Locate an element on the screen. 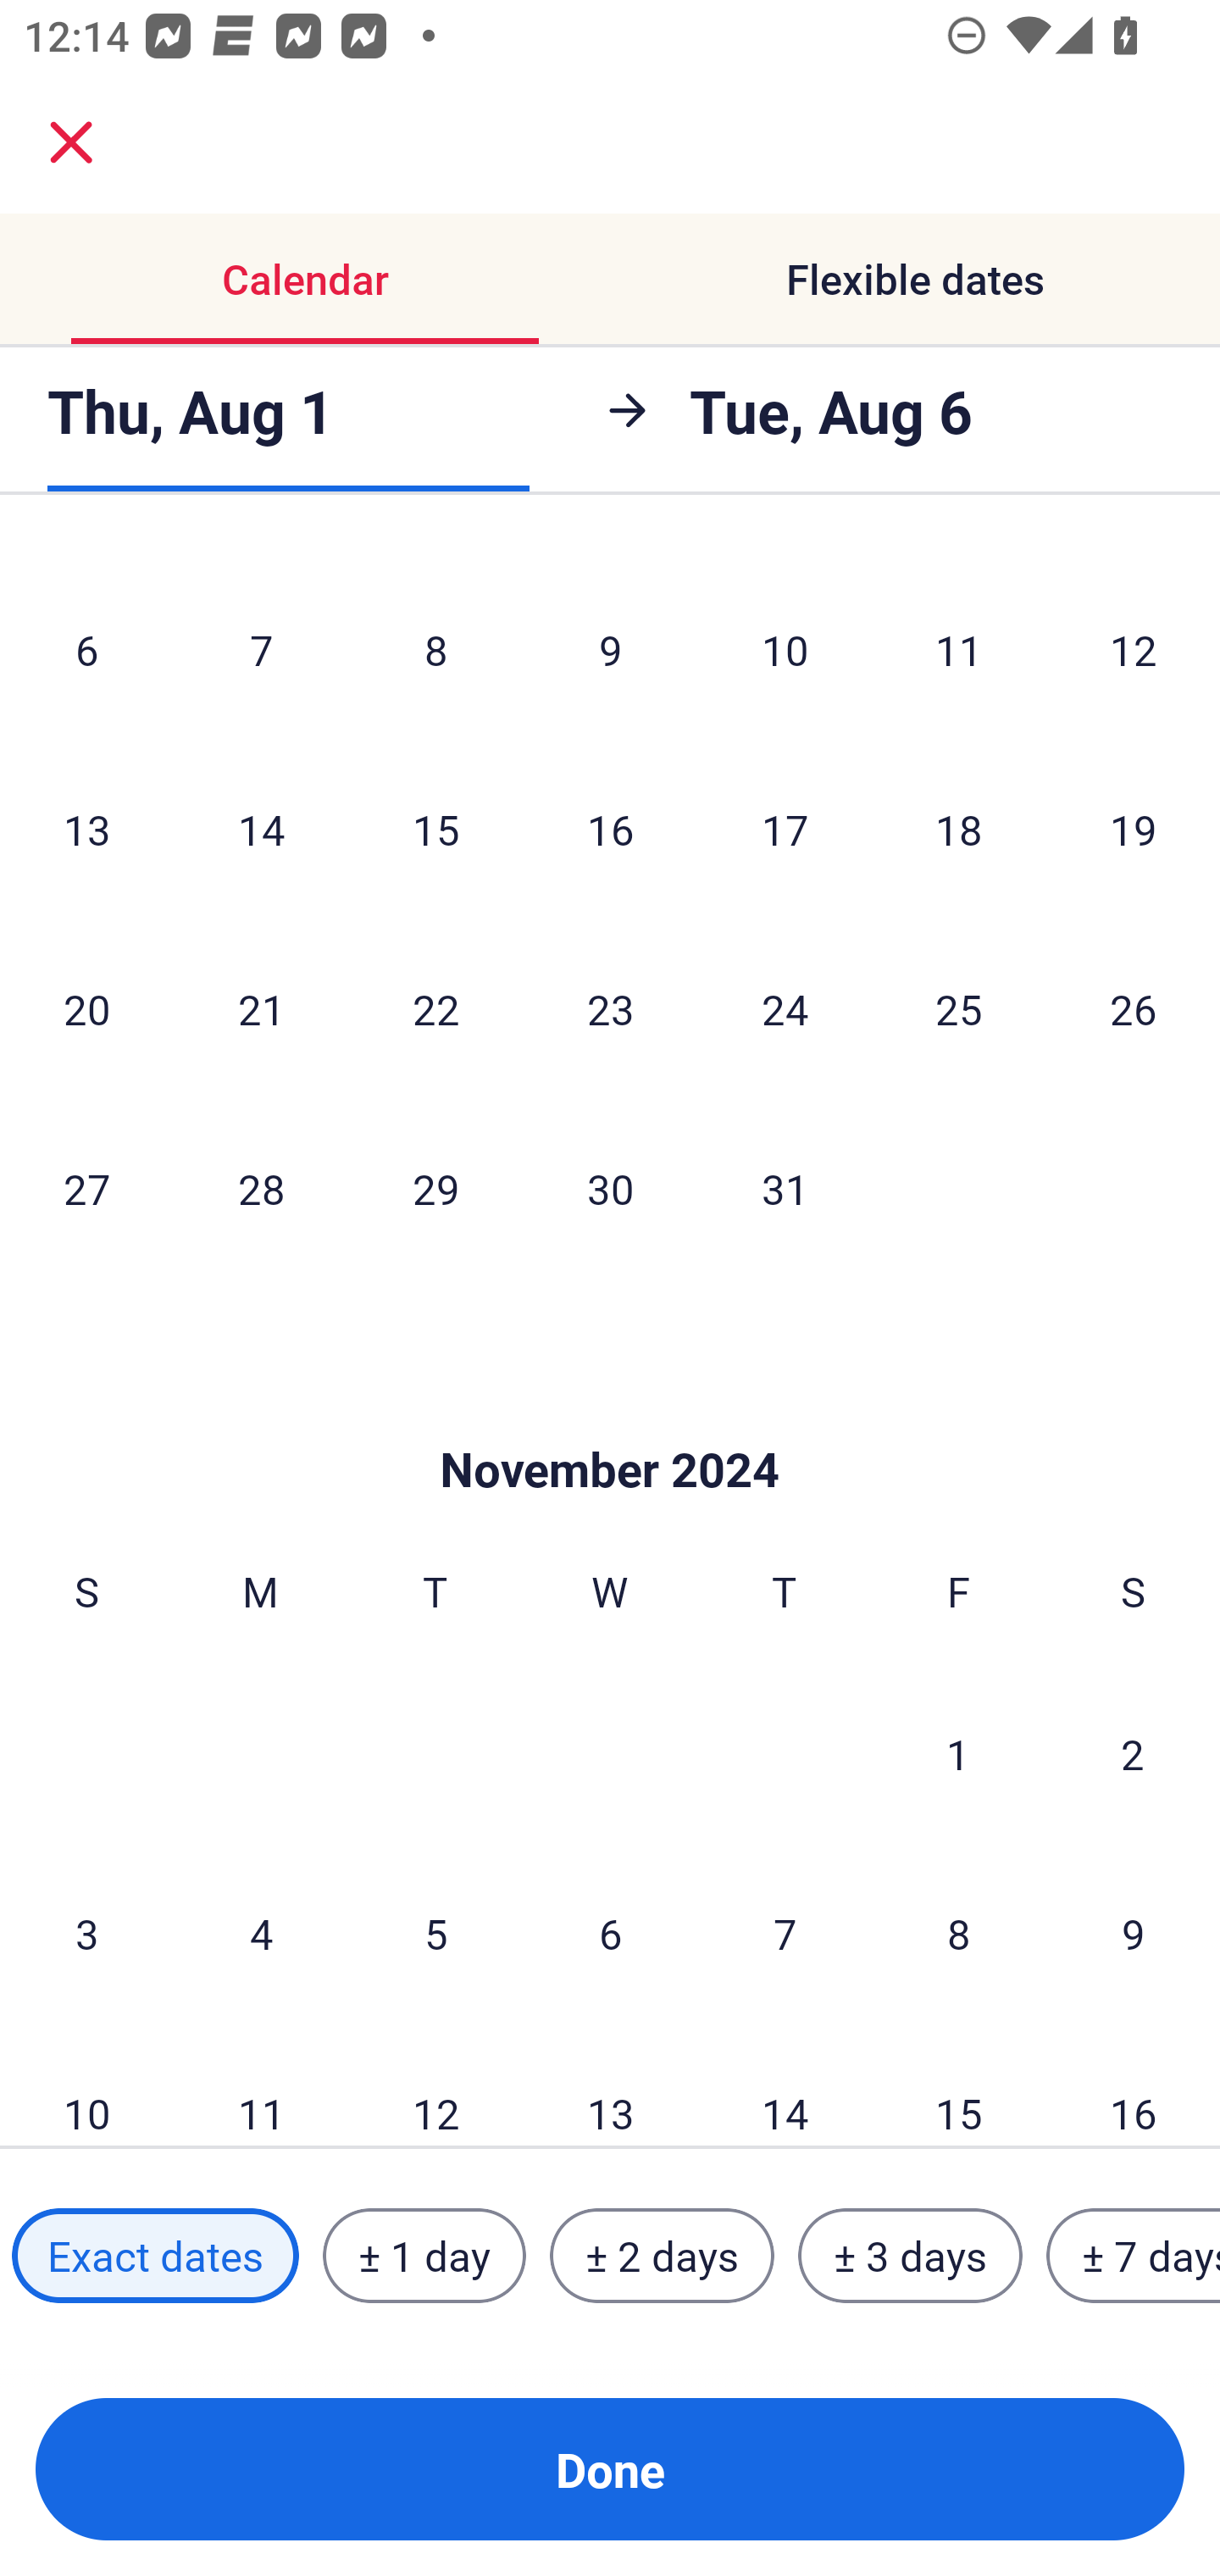 Image resolution: width=1220 pixels, height=2576 pixels. 19 Saturday, October 19, 2024 is located at coordinates (1134, 829).